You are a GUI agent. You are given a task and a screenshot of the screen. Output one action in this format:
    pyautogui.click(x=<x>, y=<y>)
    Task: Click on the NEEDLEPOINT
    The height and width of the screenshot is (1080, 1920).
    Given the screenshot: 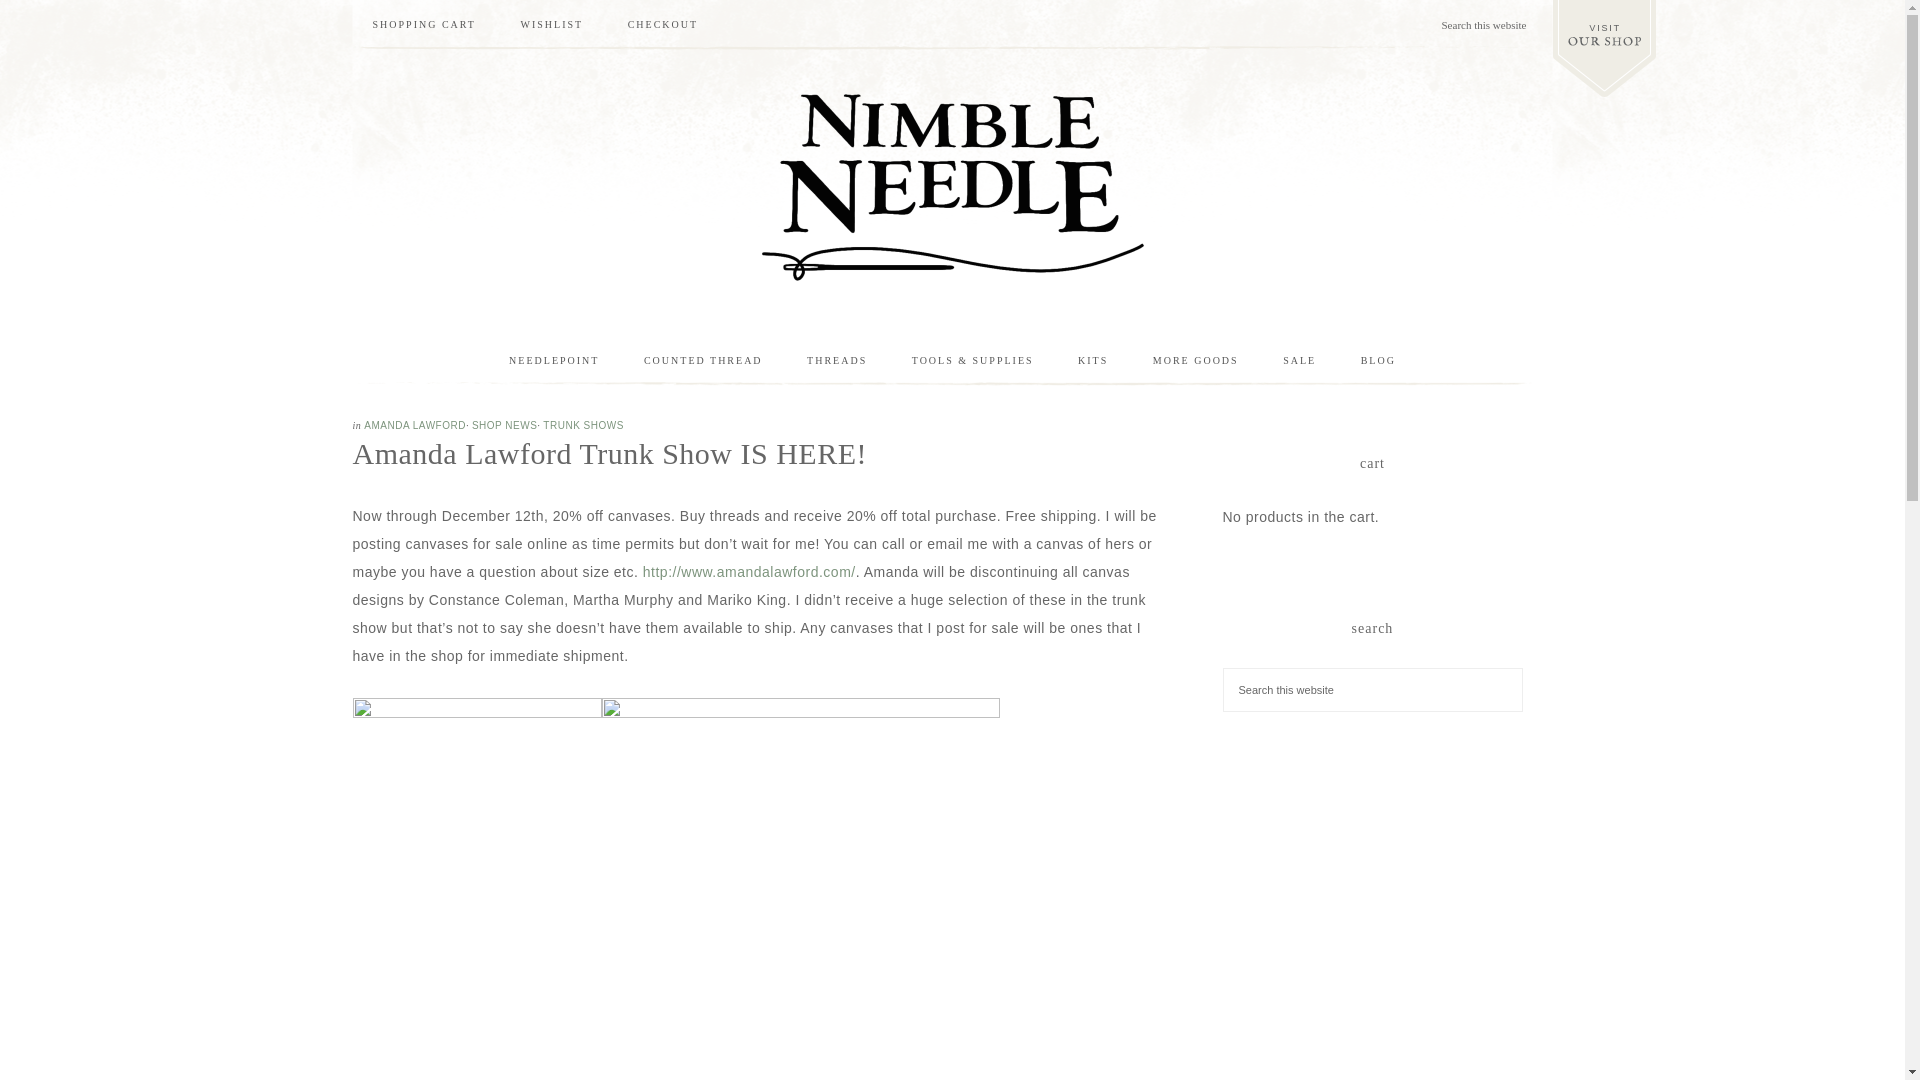 What is the action you would take?
    pyautogui.click(x=554, y=360)
    